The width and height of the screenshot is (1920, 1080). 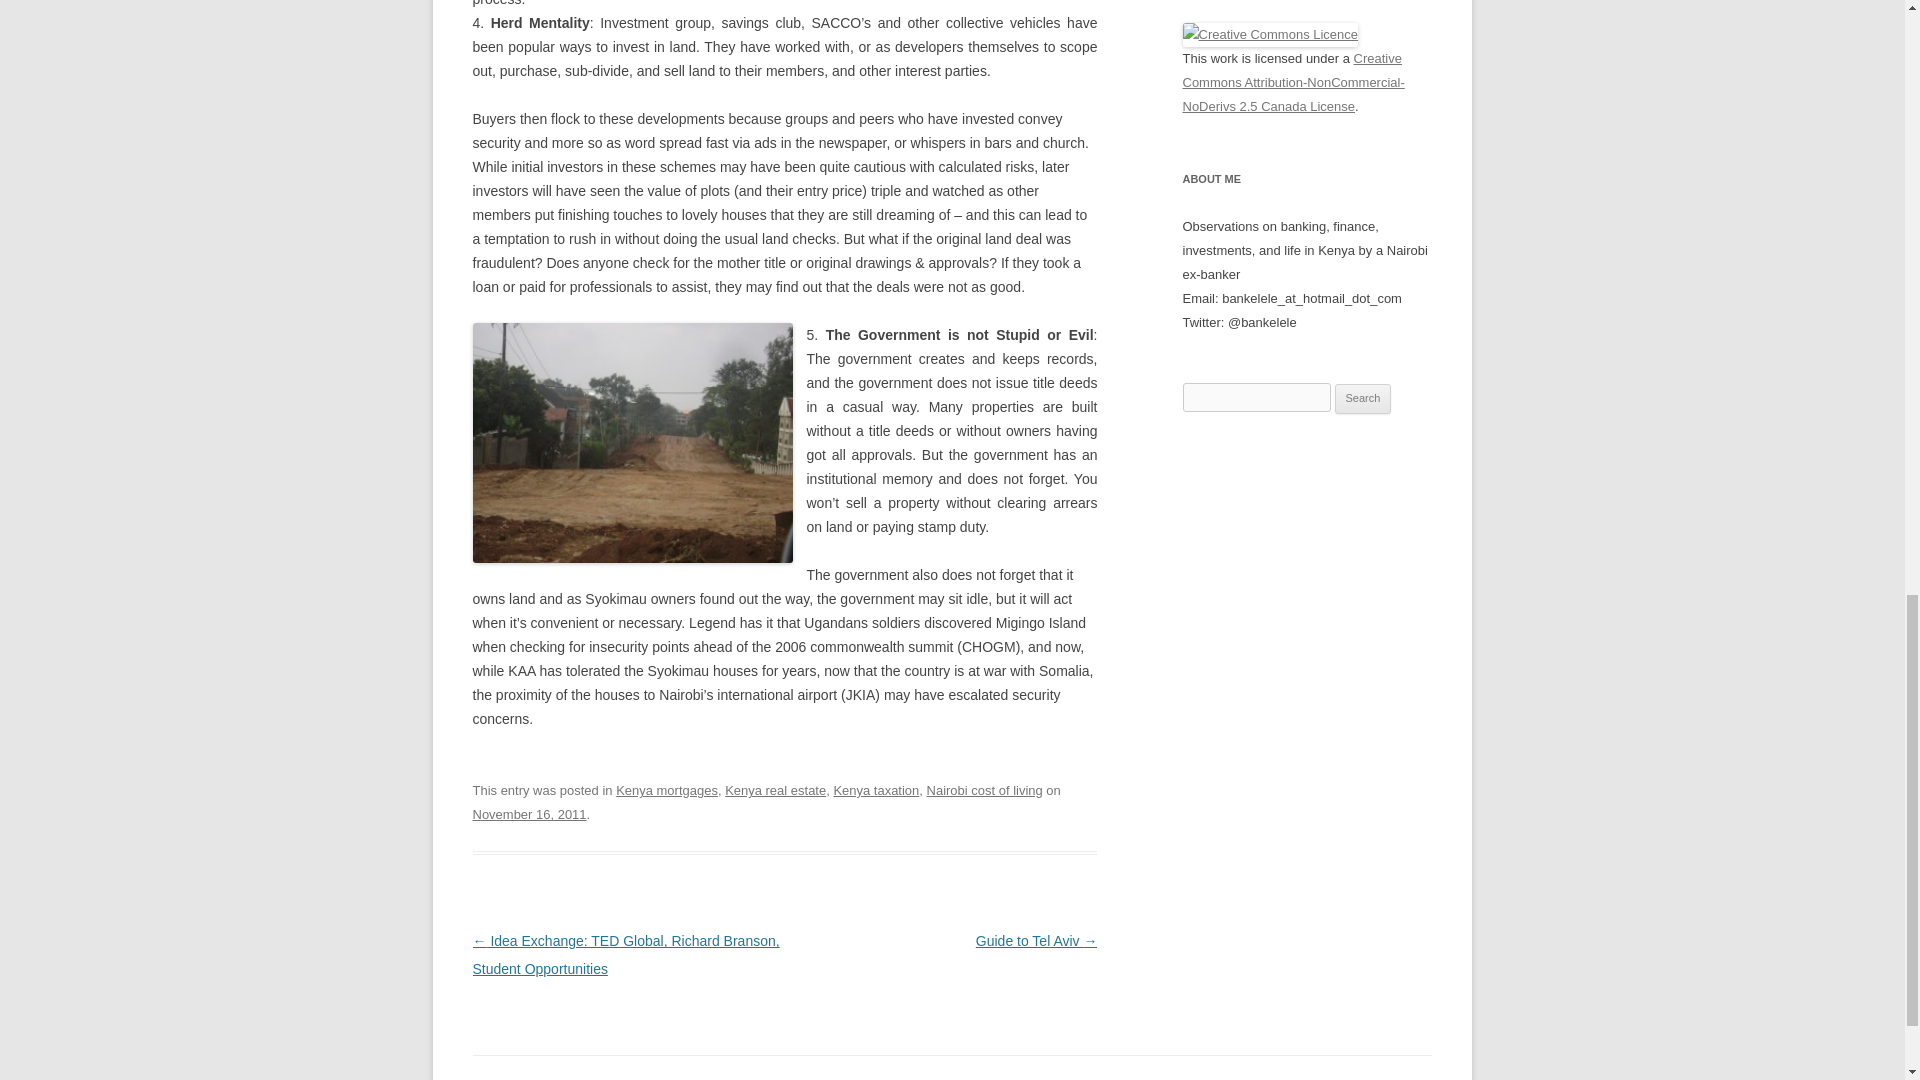 What do you see at coordinates (876, 790) in the screenshot?
I see `Kenya taxation` at bounding box center [876, 790].